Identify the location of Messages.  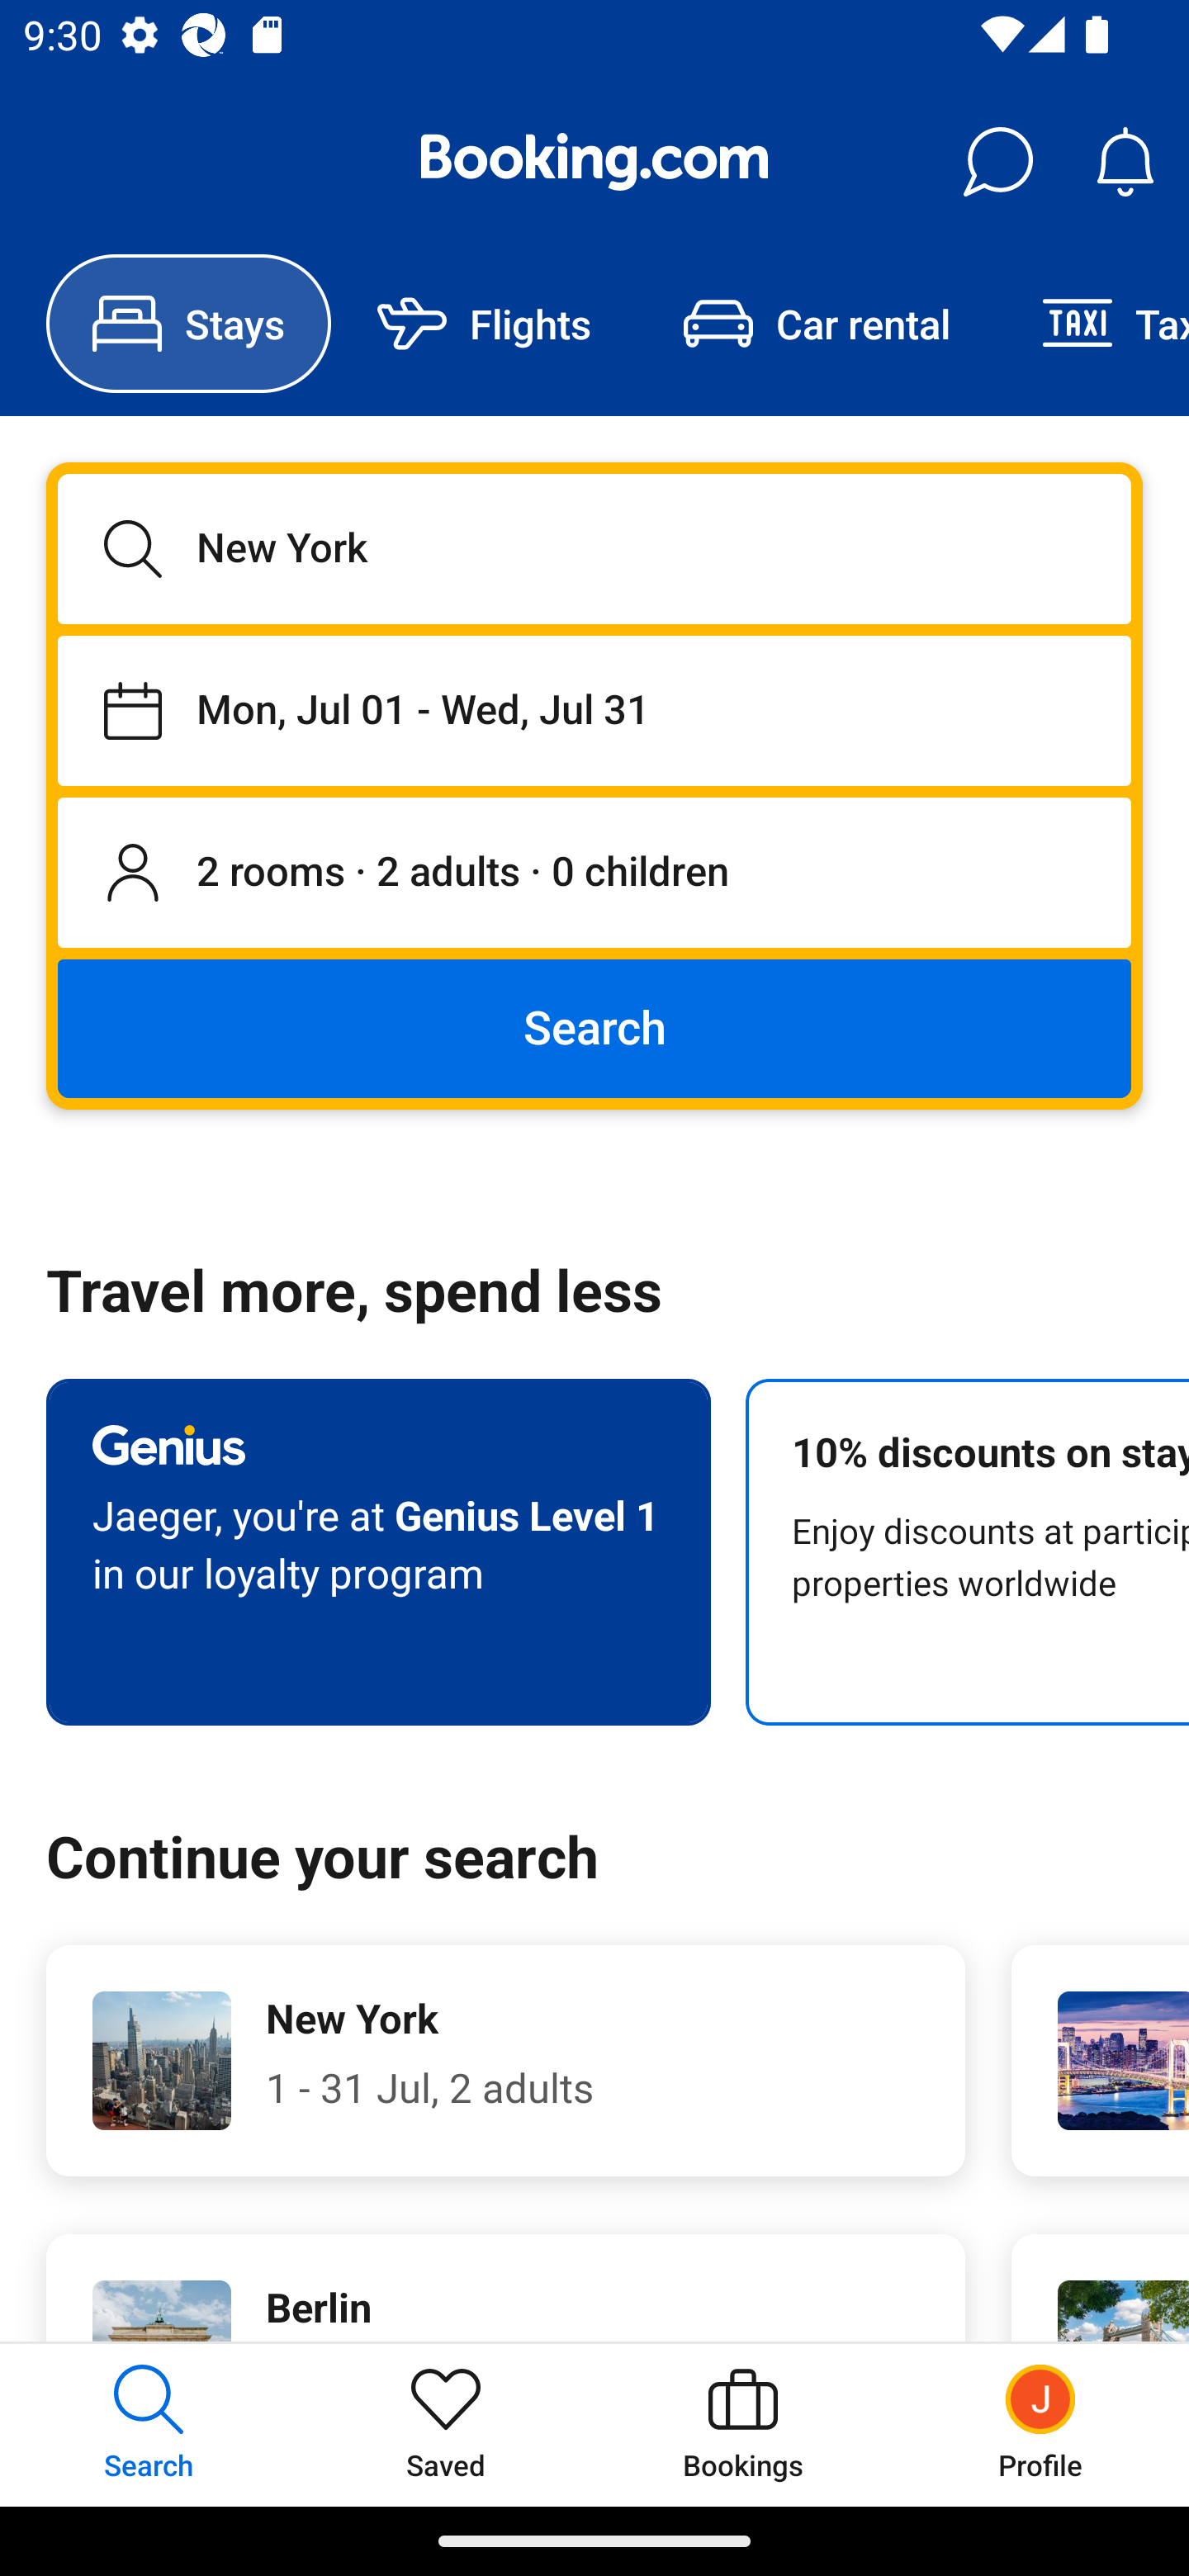
(997, 162).